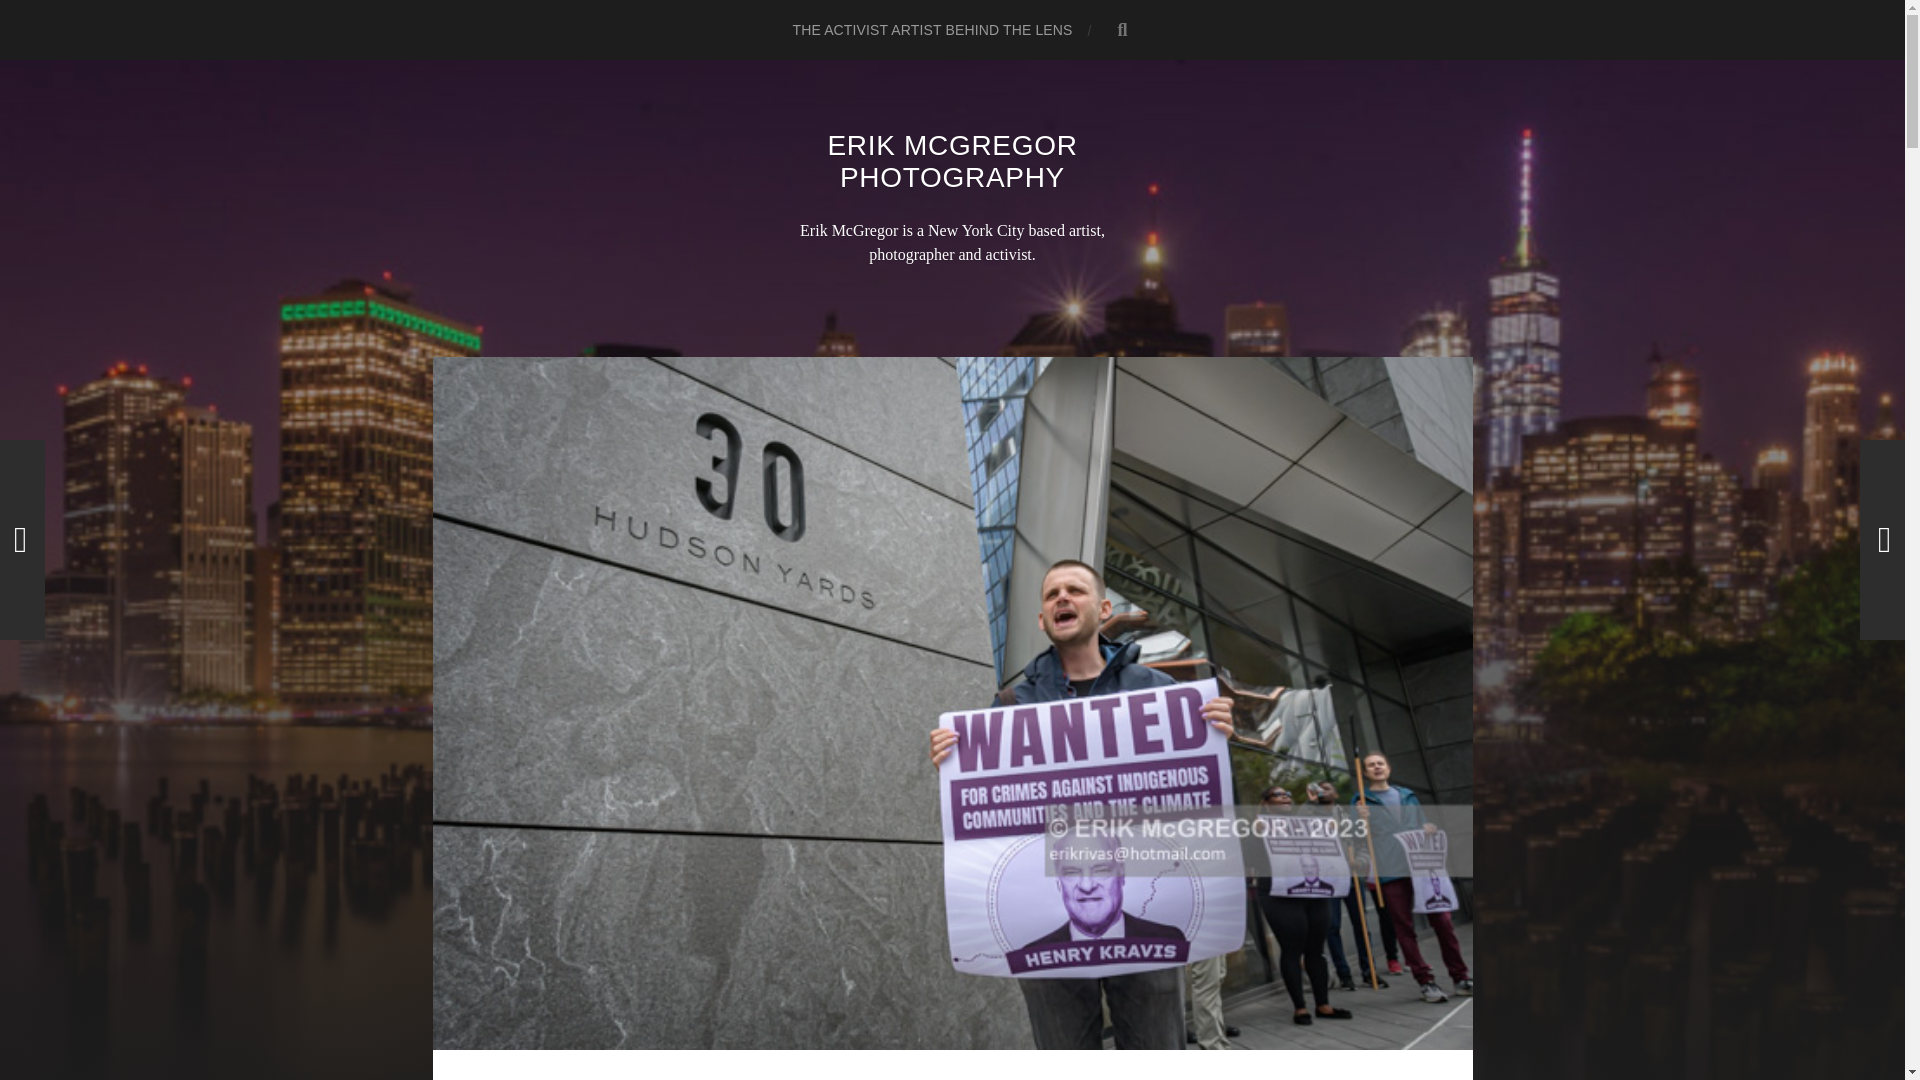  Describe the element at coordinates (931, 30) in the screenshot. I see `THE ACTIVIST ARTIST BEHIND THE LENS` at that location.